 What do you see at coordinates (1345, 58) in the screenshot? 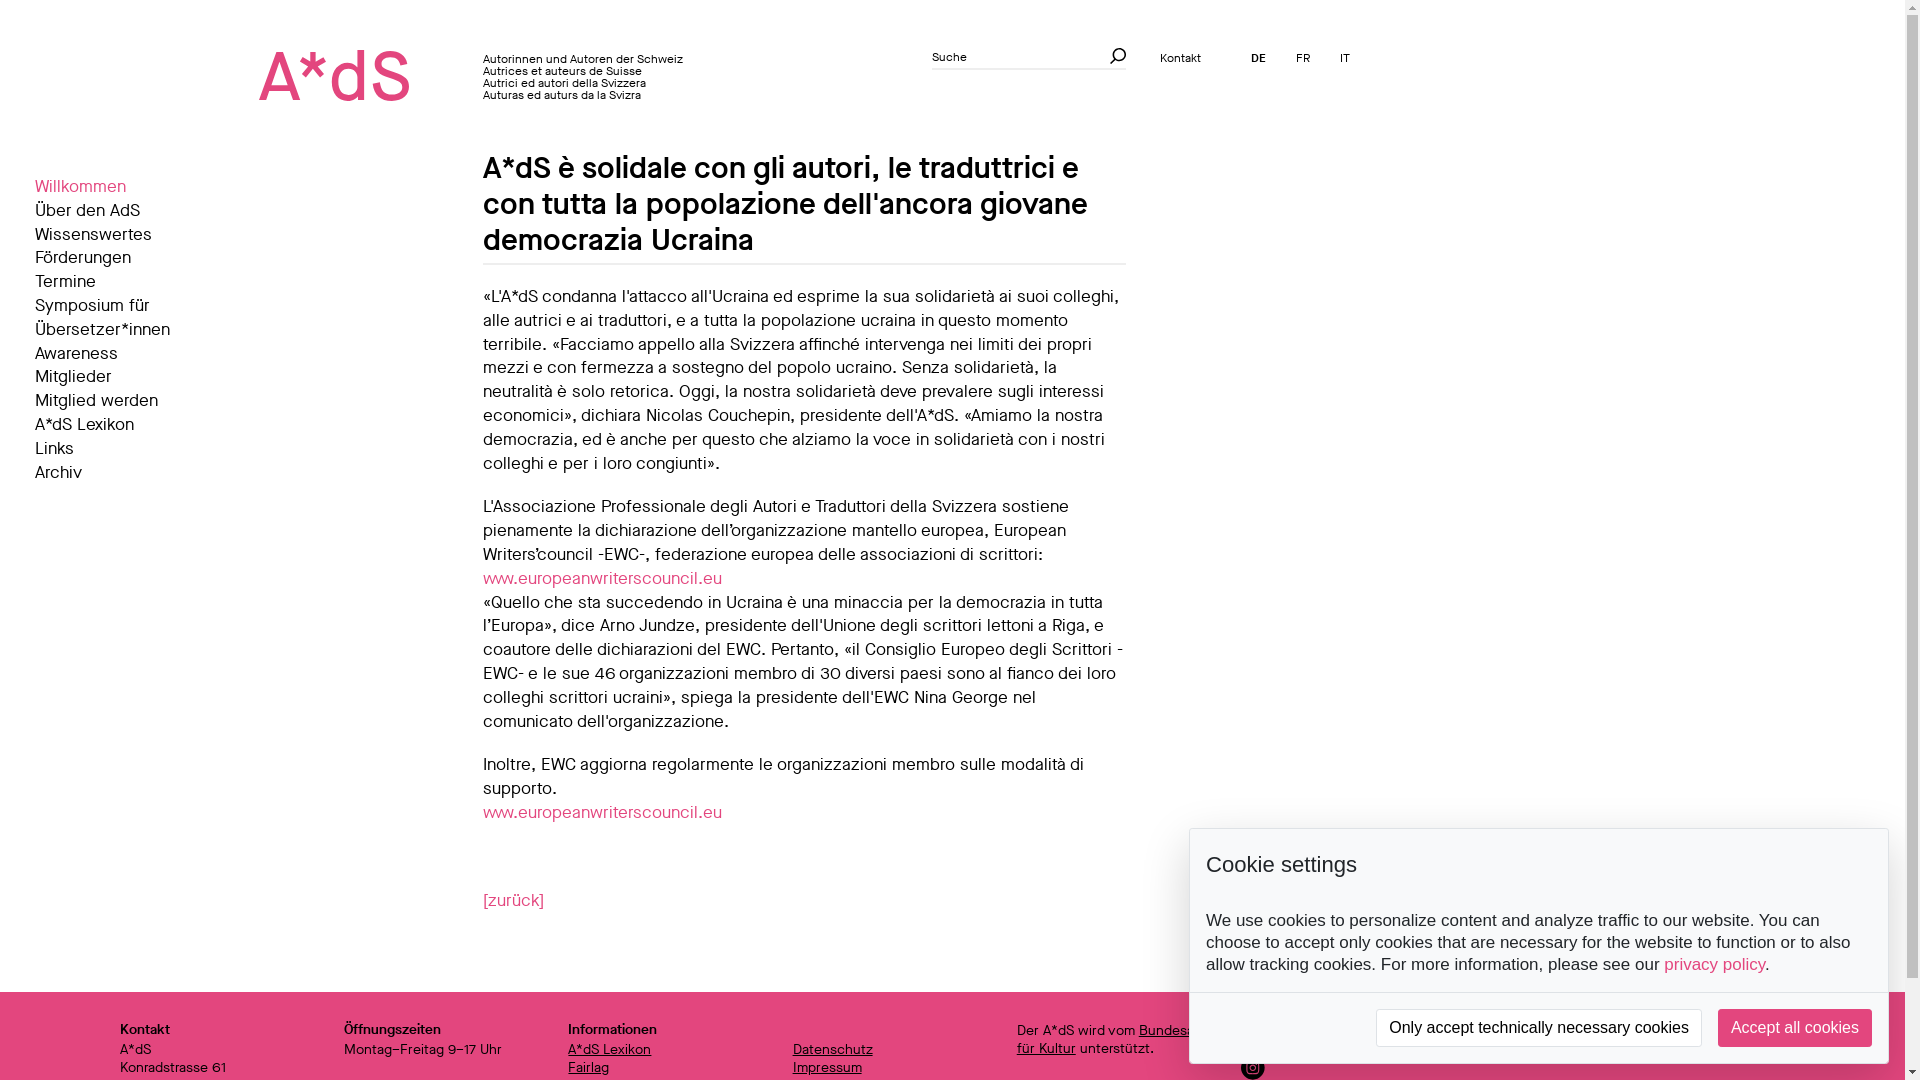
I see `IT` at bounding box center [1345, 58].